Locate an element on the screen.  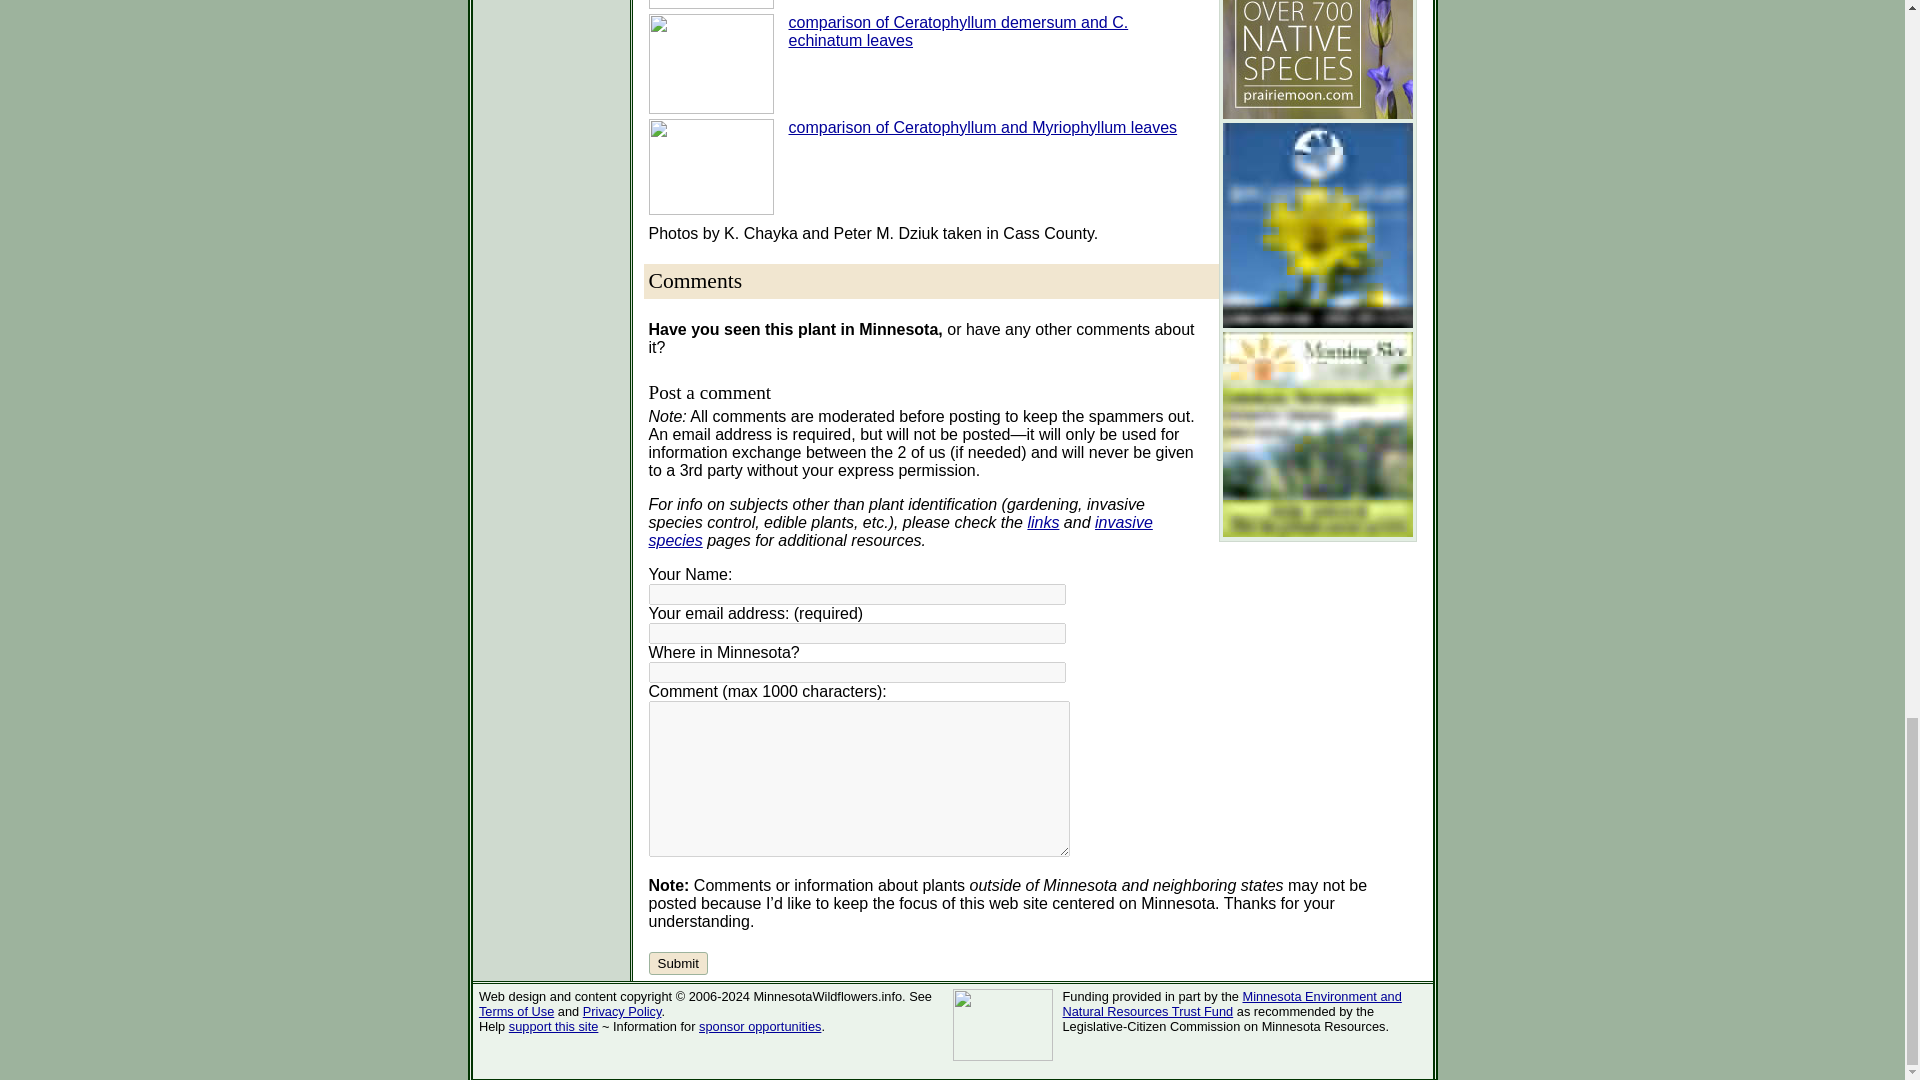
Submit is located at coordinates (677, 963).